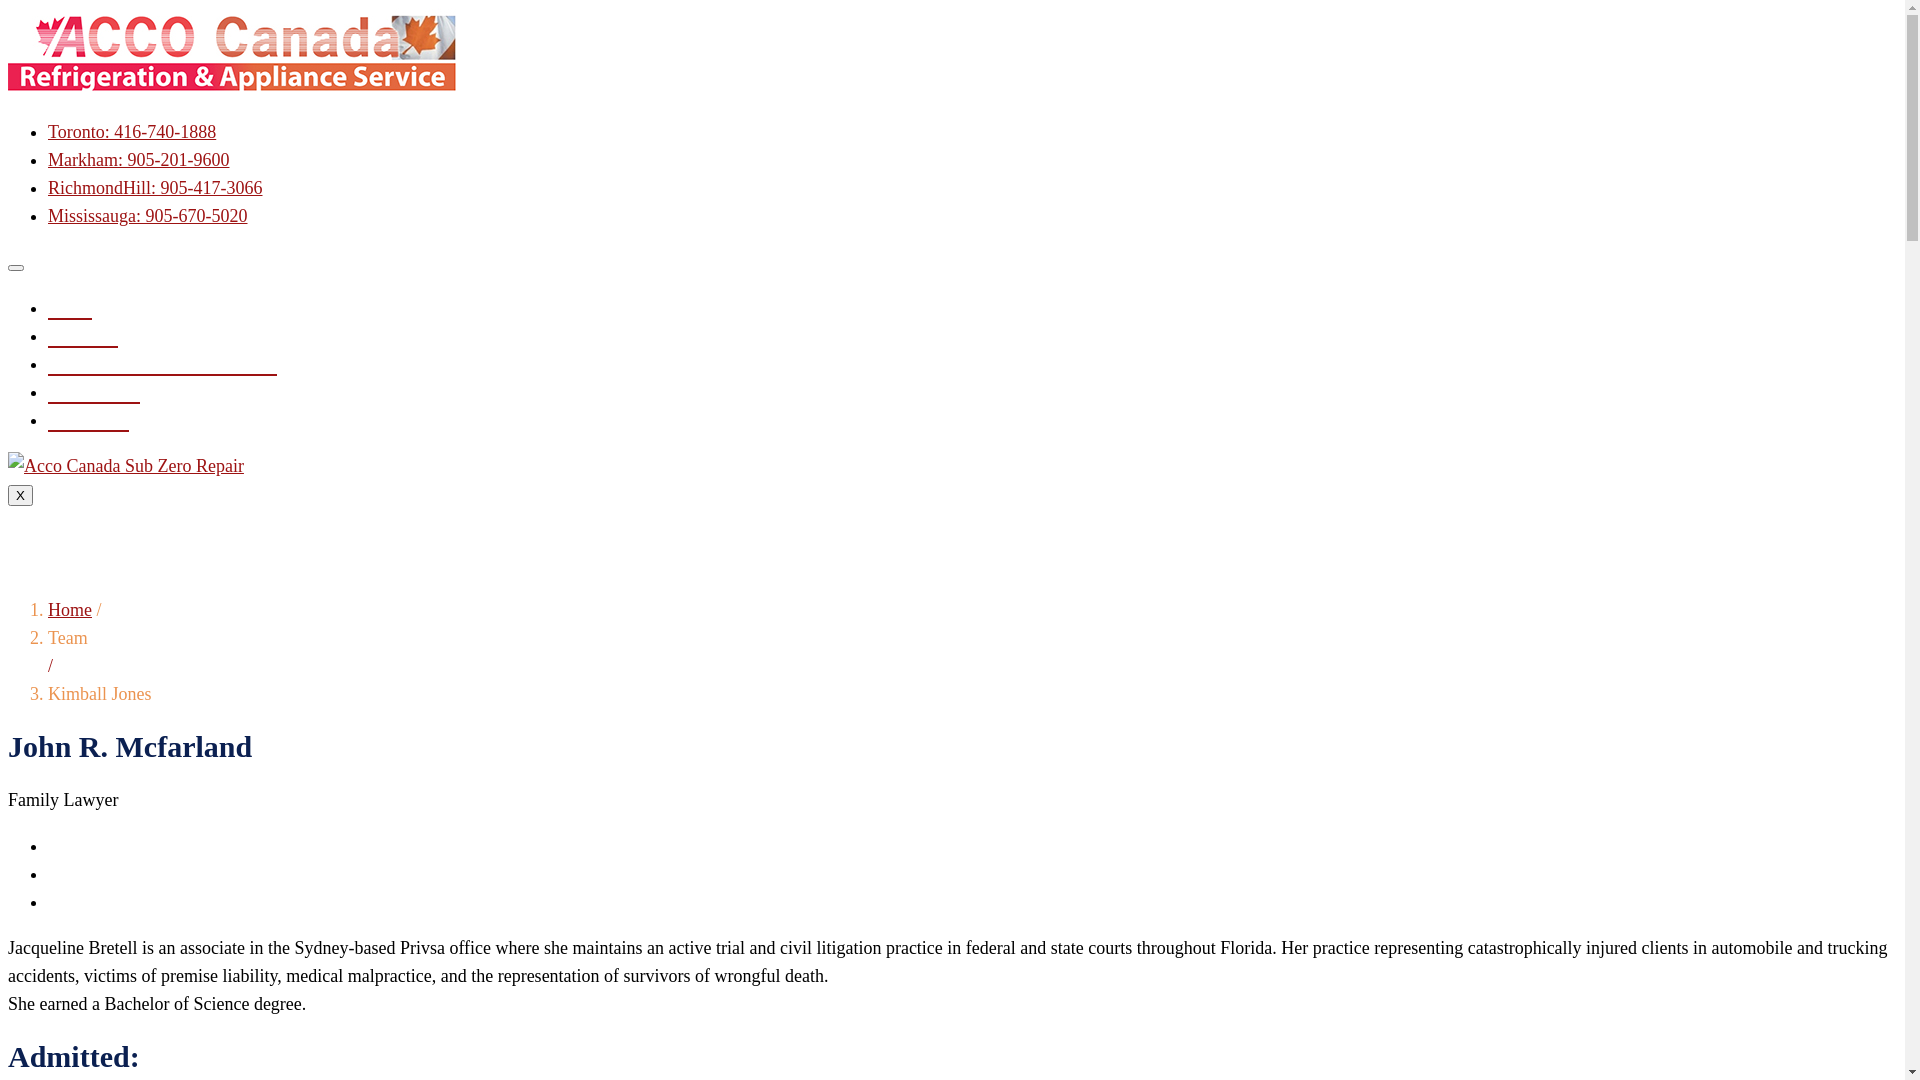  Describe the element at coordinates (156, 188) in the screenshot. I see `RichmondHill: 905-417-3066` at that location.